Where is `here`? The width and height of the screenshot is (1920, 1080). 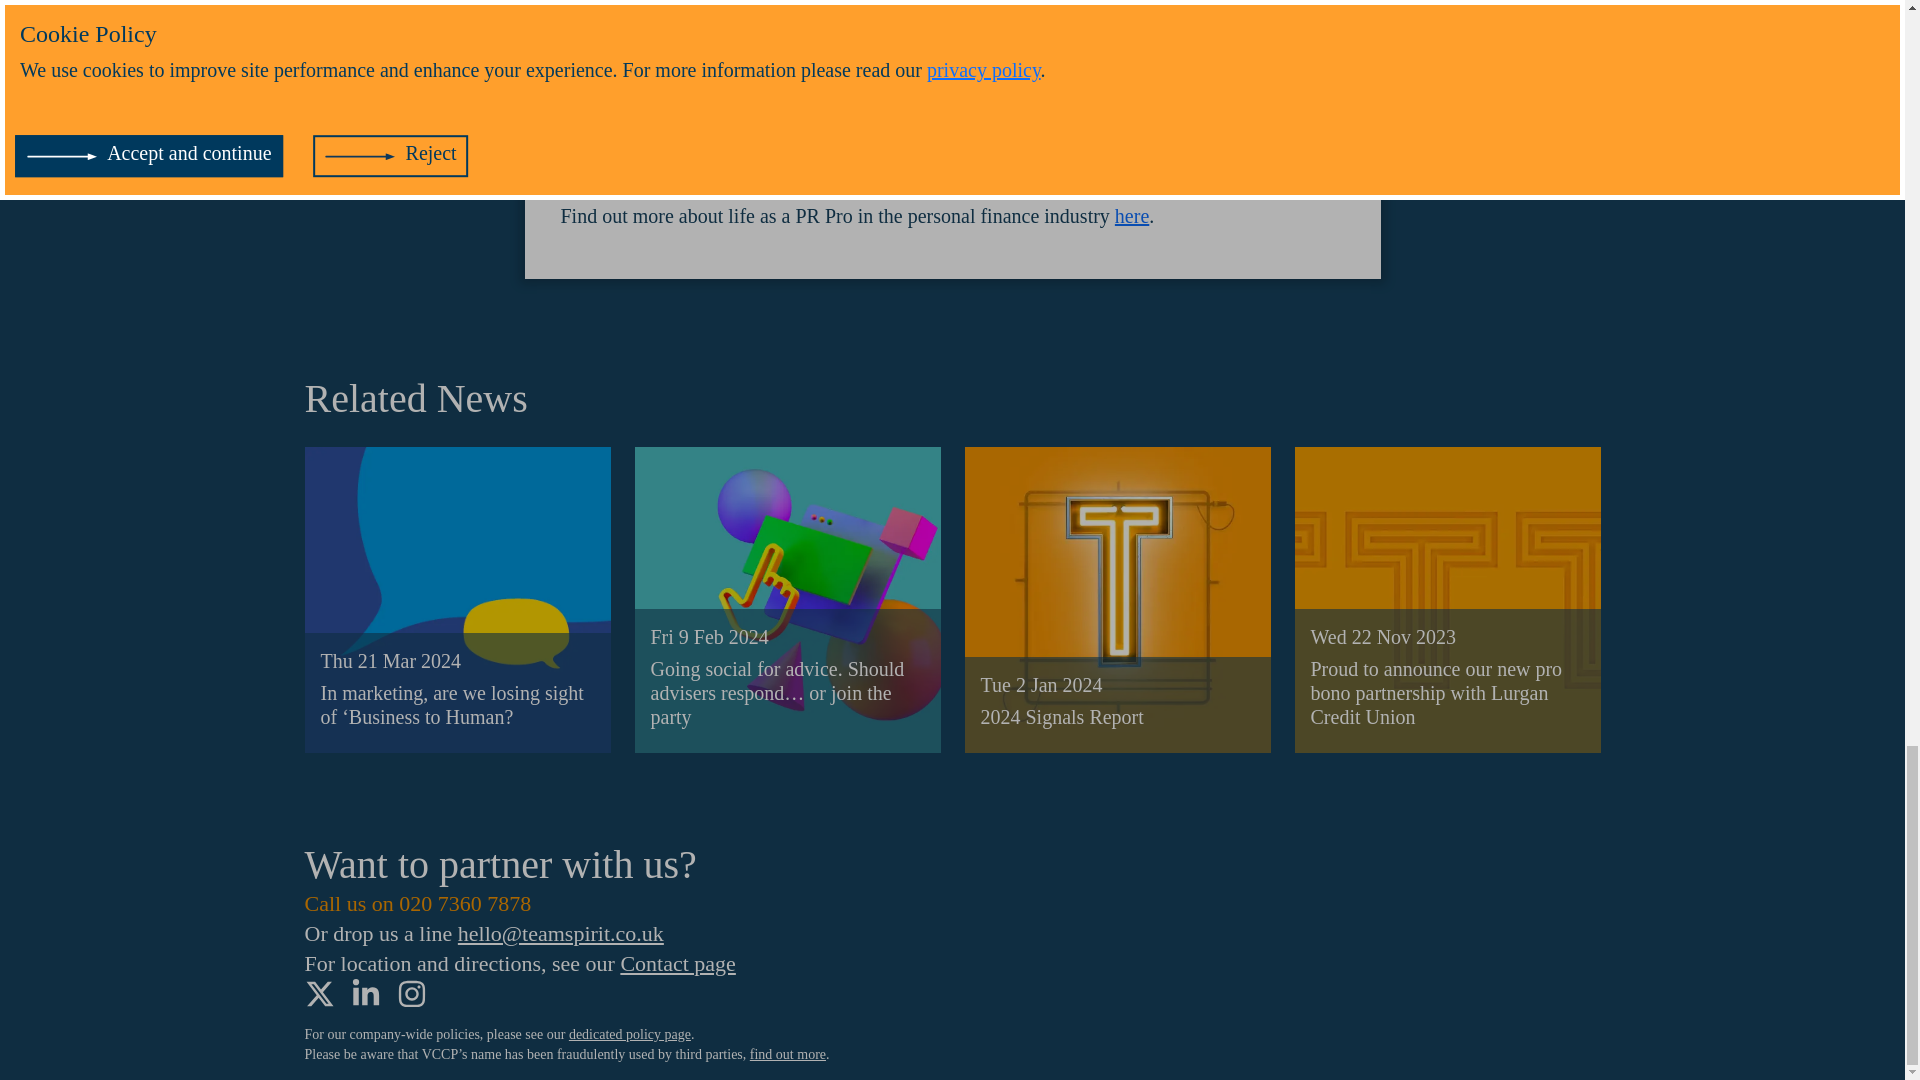
here is located at coordinates (1132, 216).